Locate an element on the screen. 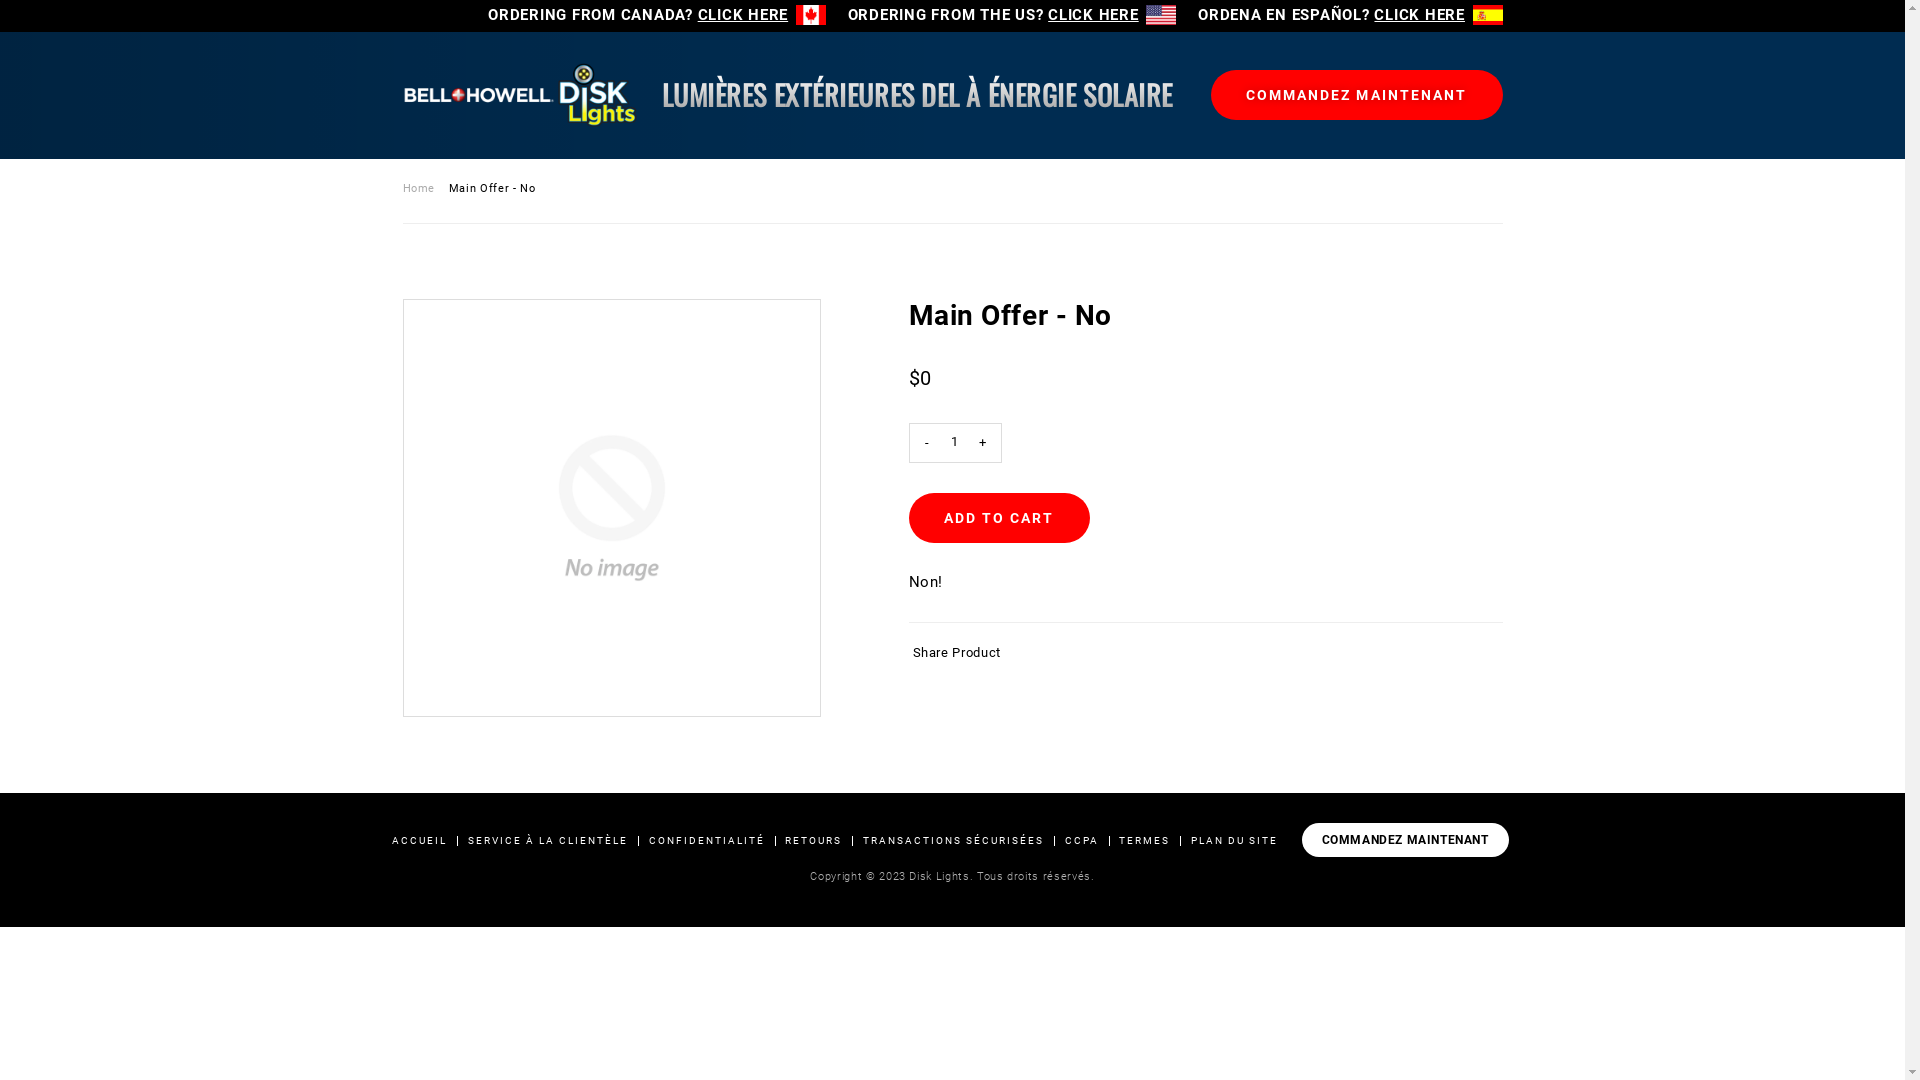 Image resolution: width=1920 pixels, height=1080 pixels. CCPA is located at coordinates (1082, 840).